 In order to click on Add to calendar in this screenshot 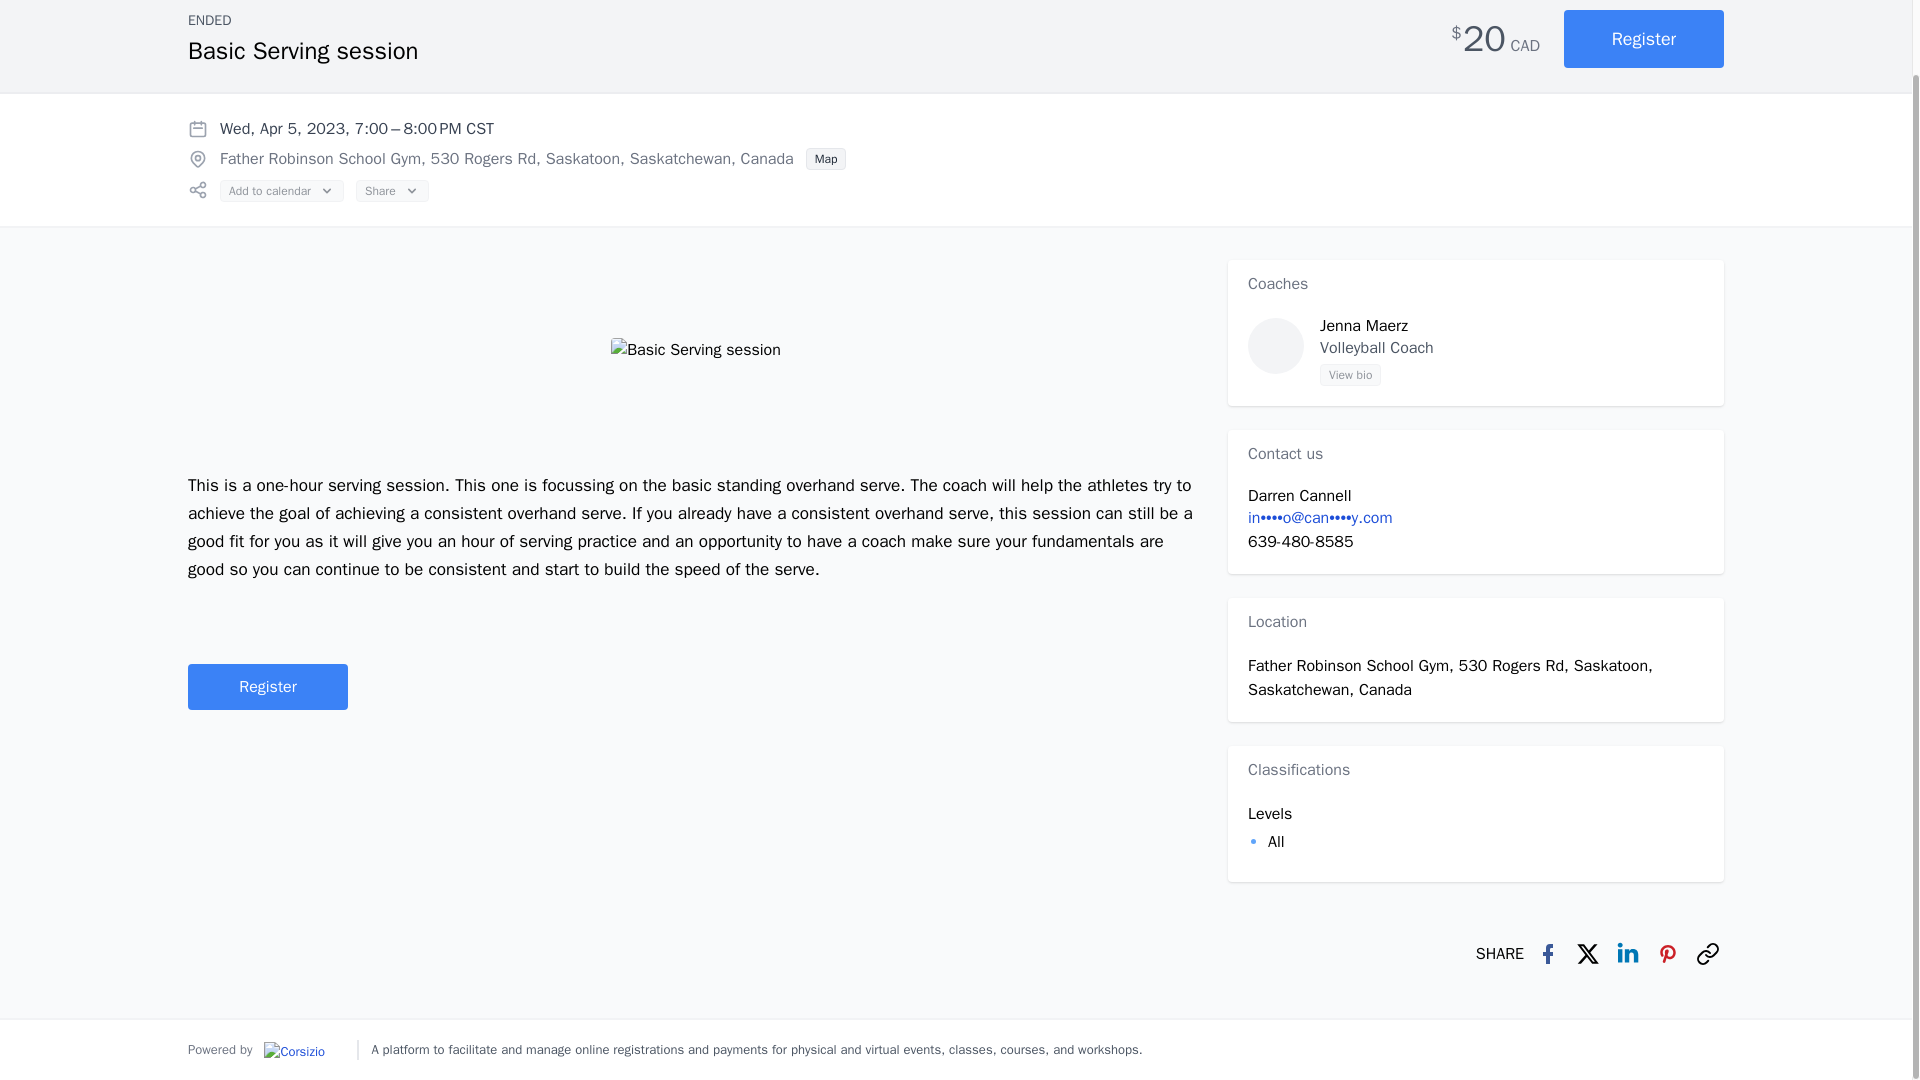, I will do `click(282, 190)`.